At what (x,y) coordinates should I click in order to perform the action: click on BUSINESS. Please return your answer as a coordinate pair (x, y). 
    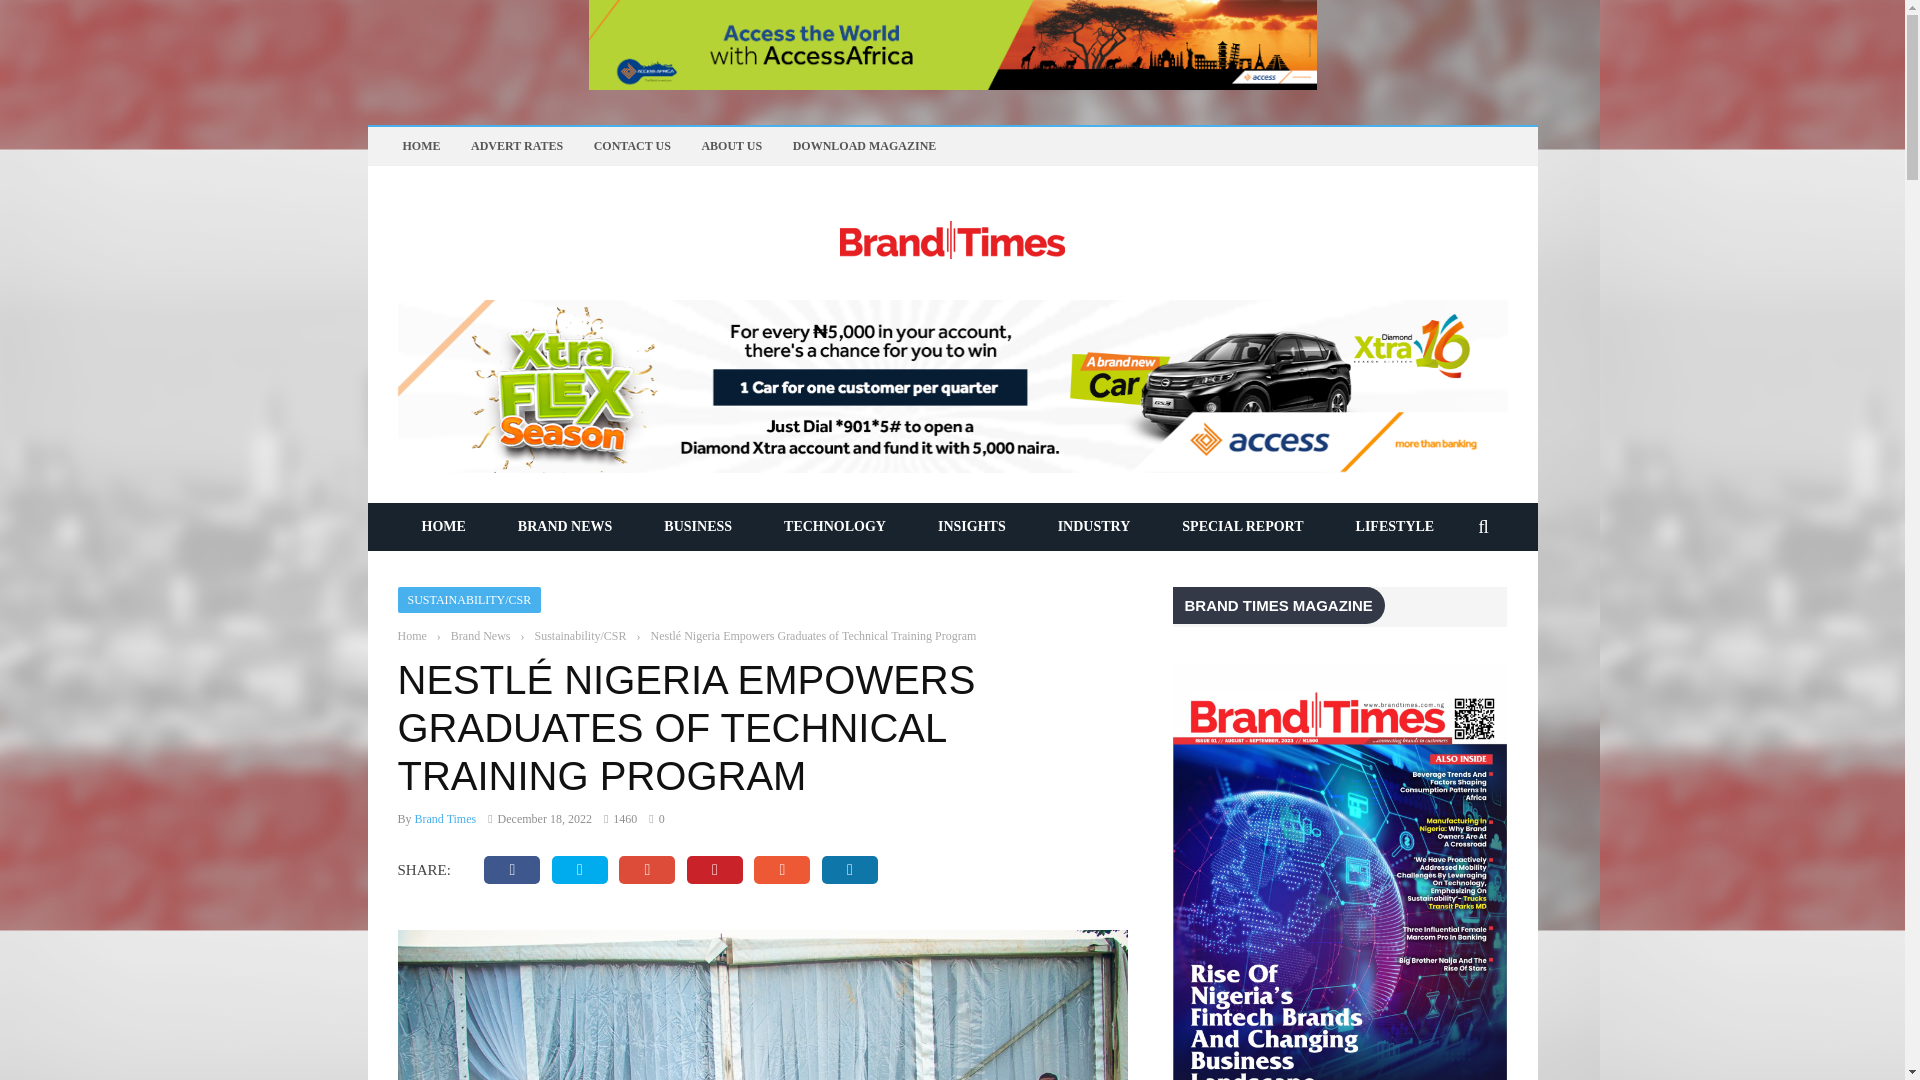
    Looking at the image, I should click on (698, 526).